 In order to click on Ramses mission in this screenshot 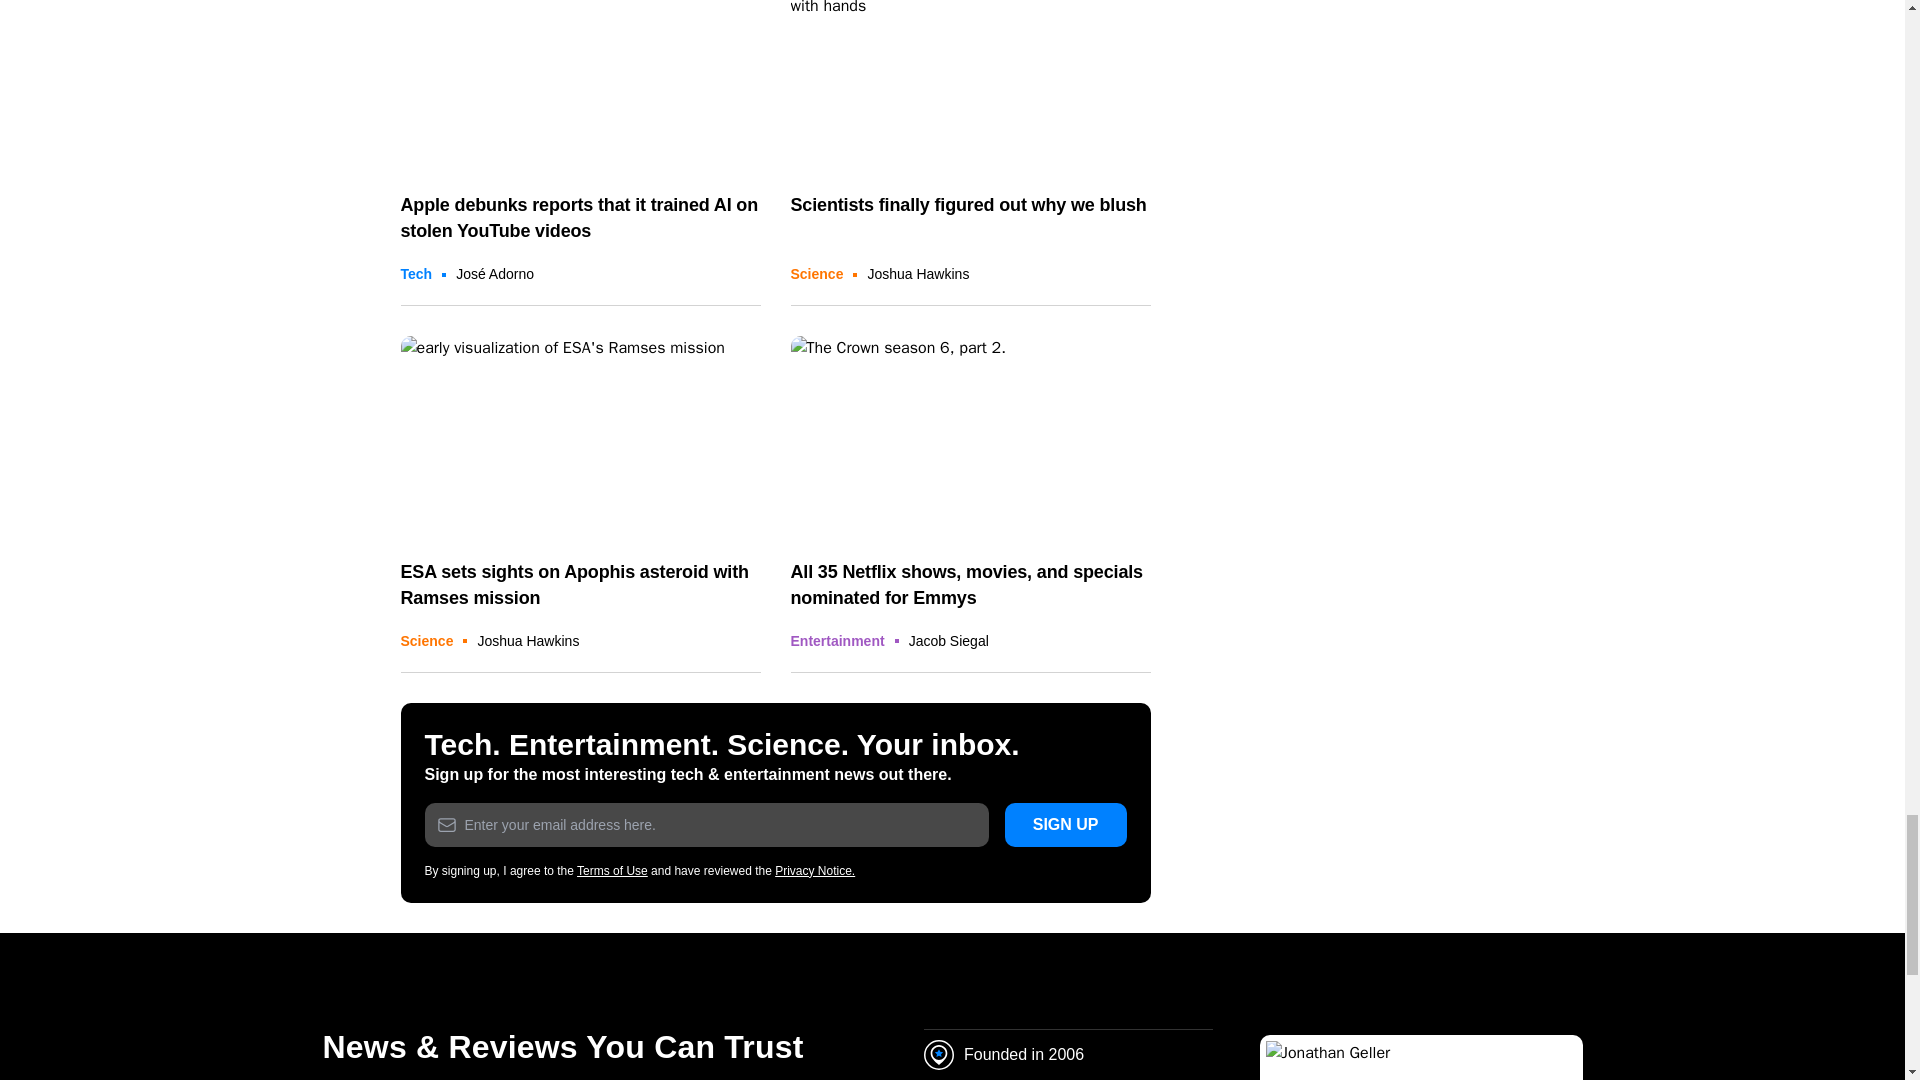, I will do `click(580, 436)`.